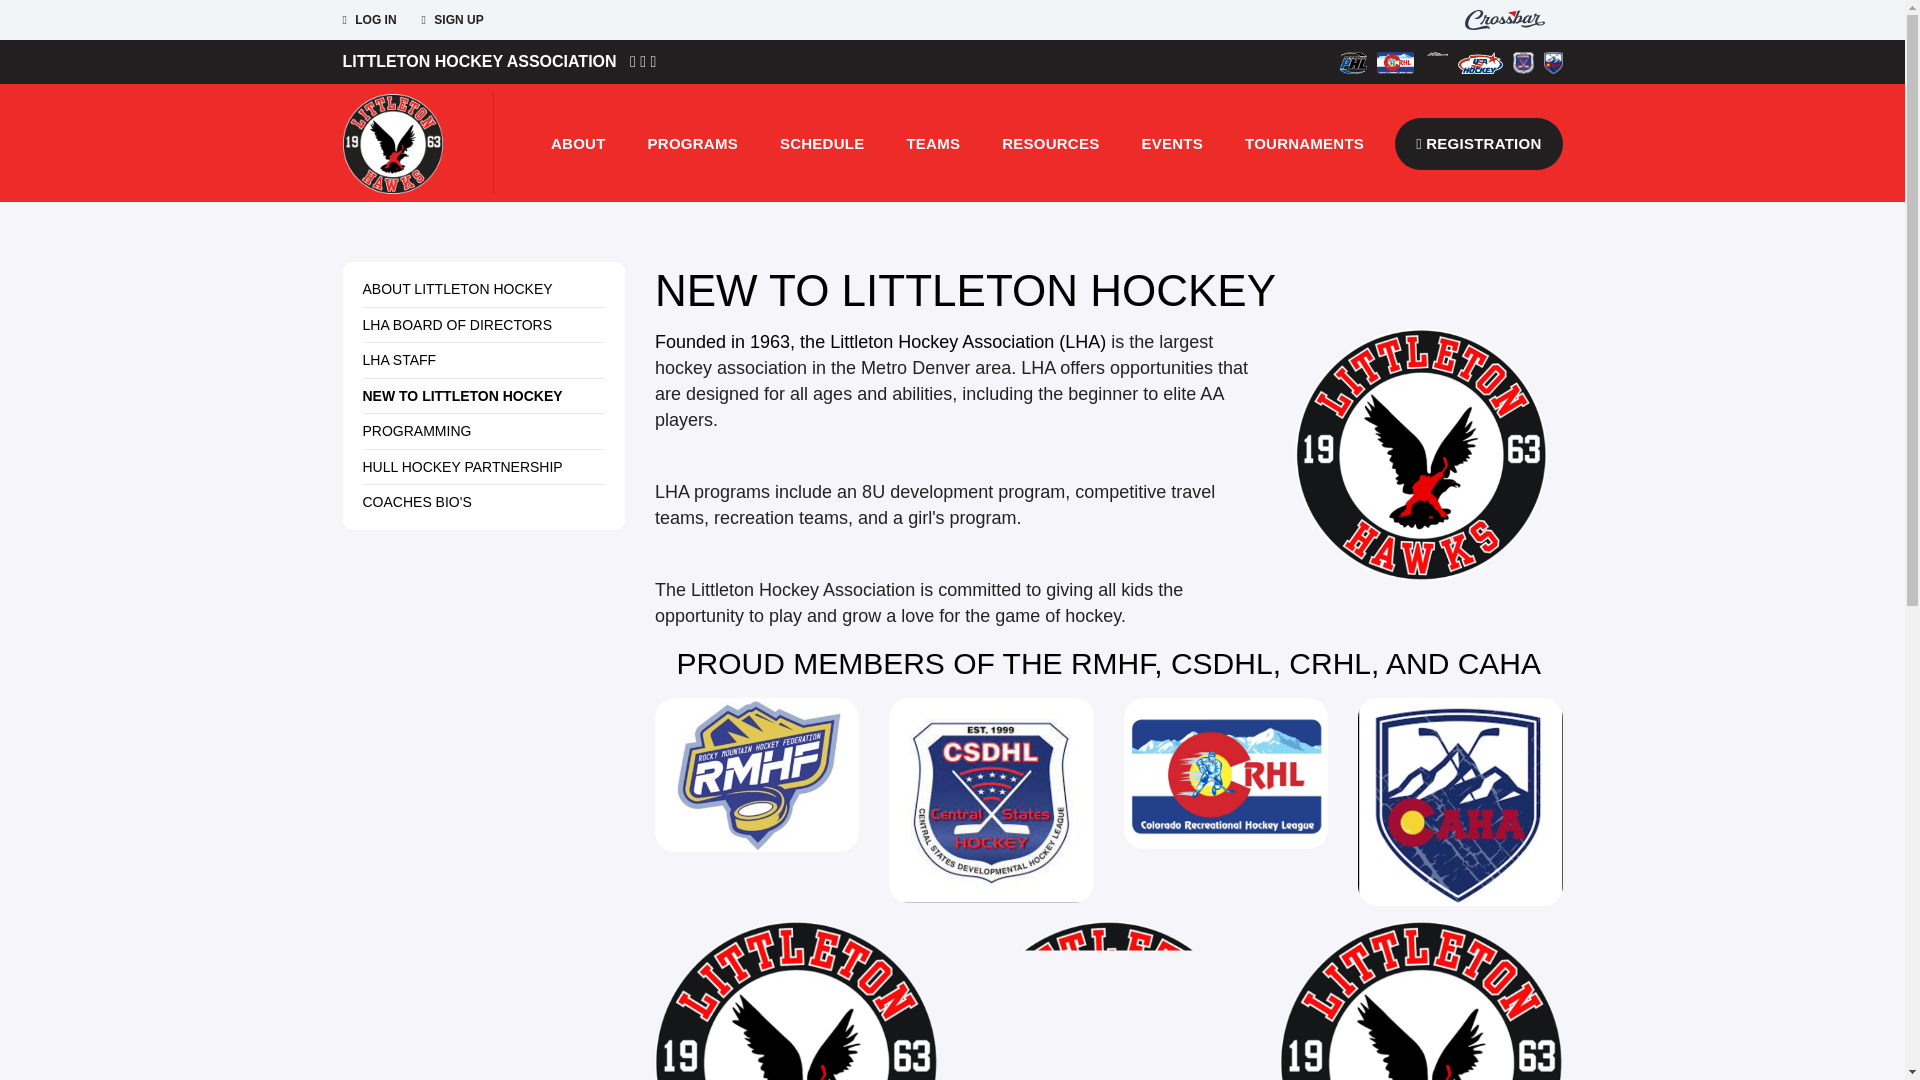 The height and width of the screenshot is (1080, 1920). I want to click on LITTLETON HOCKEY ASSOCIATION, so click(478, 61).